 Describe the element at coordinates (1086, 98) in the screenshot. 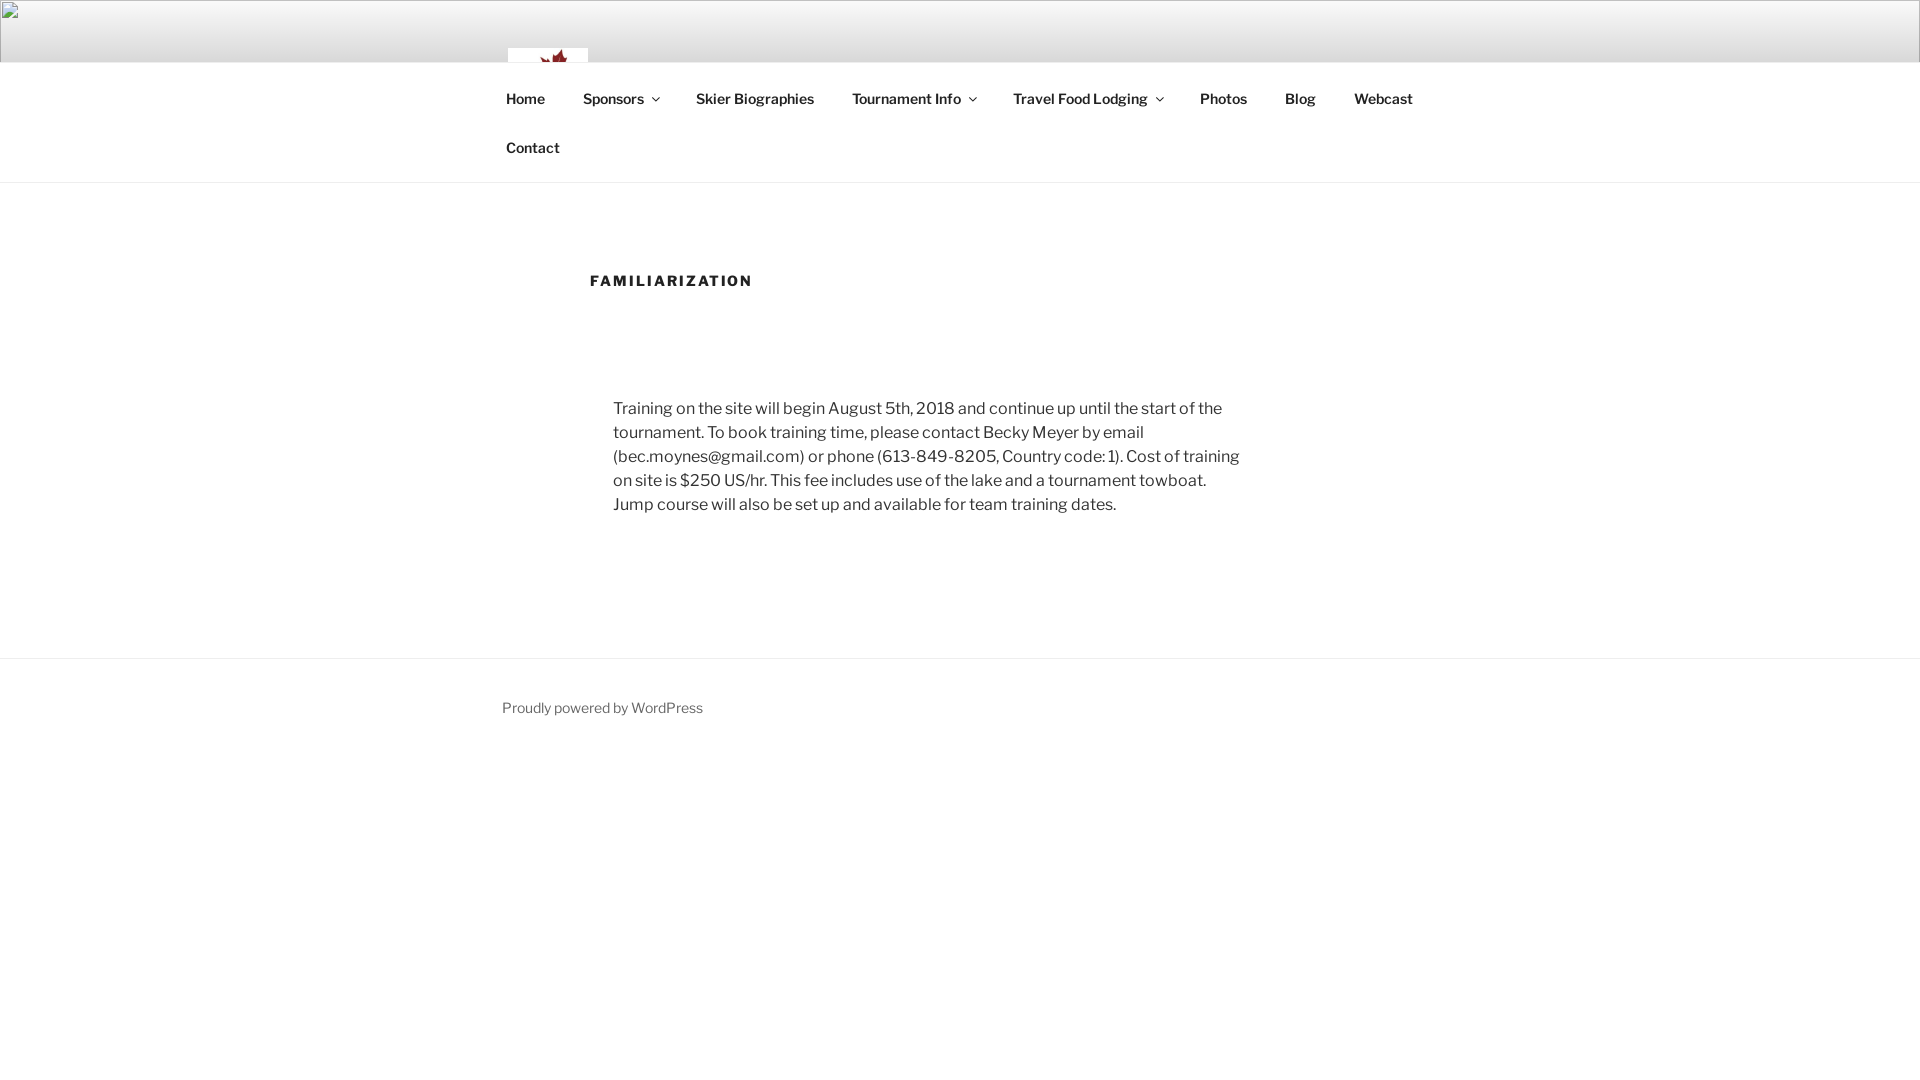

I see `Travel Food Lodging` at that location.